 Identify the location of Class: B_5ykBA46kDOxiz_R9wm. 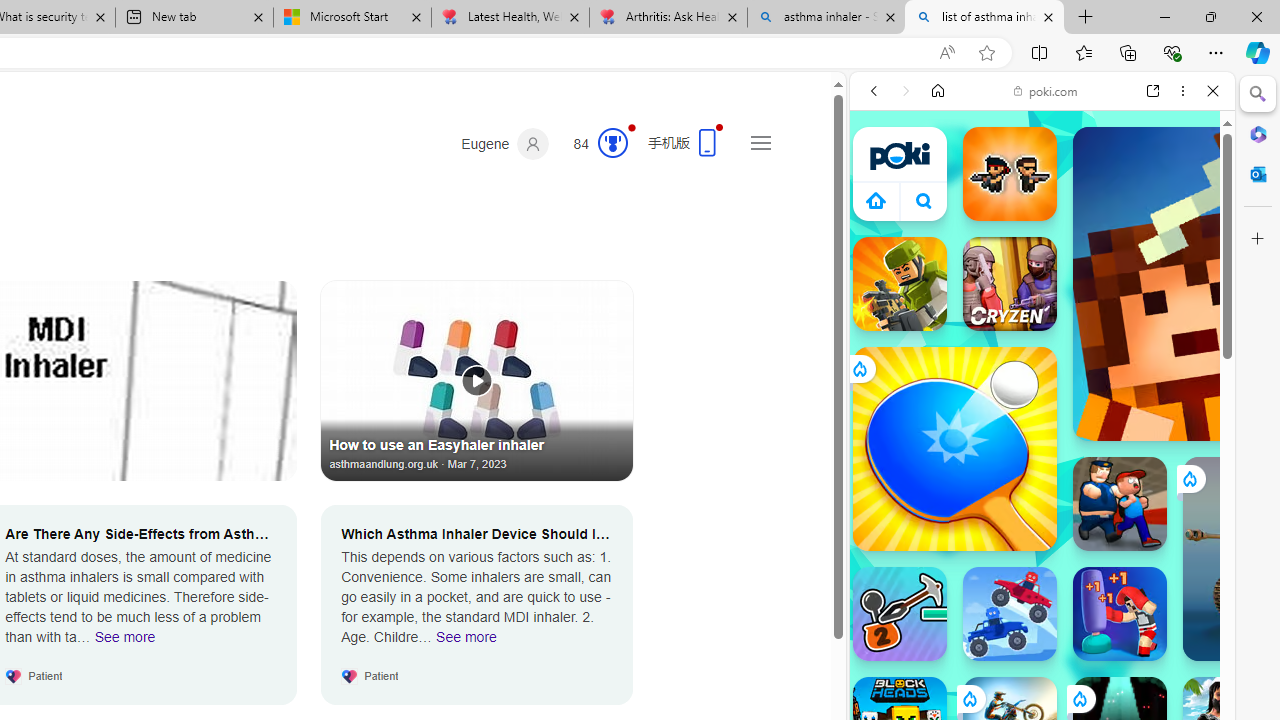
(924, 200).